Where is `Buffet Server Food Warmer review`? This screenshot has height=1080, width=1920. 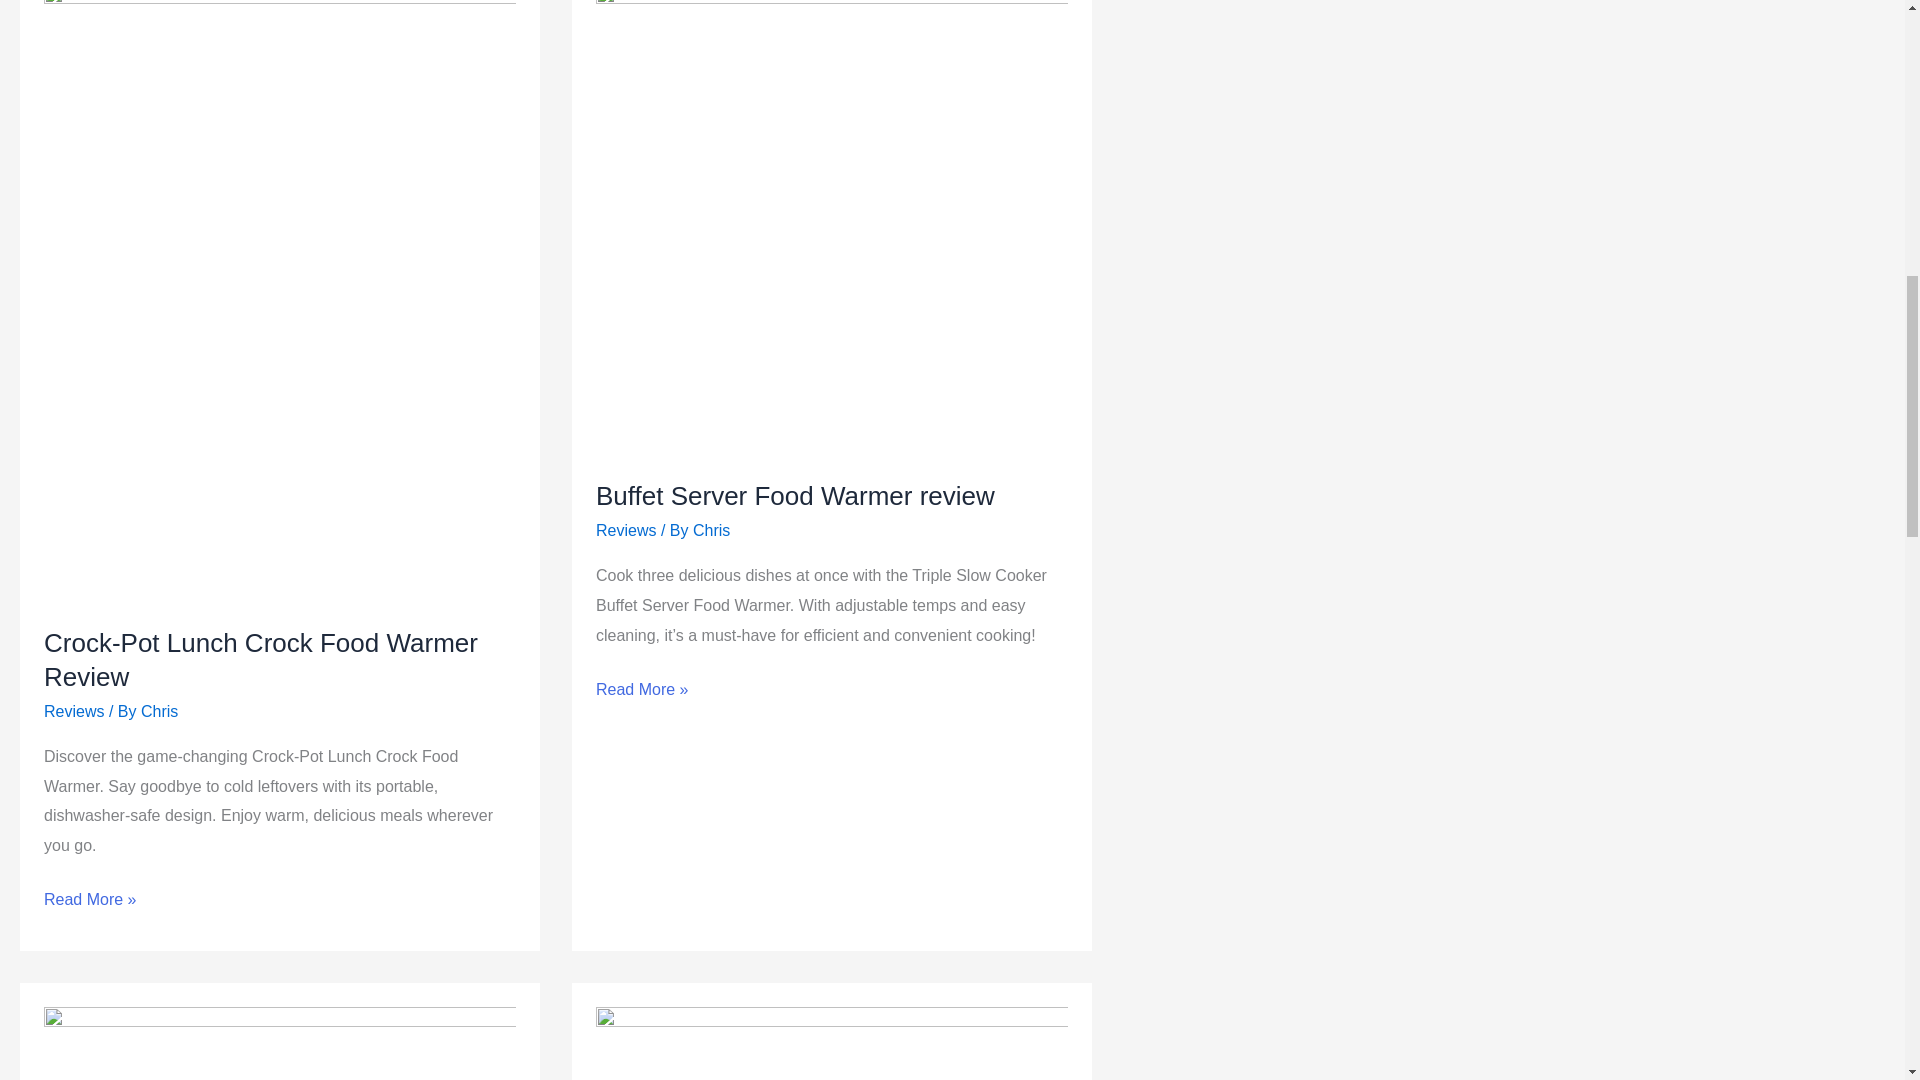 Buffet Server Food Warmer review is located at coordinates (794, 495).